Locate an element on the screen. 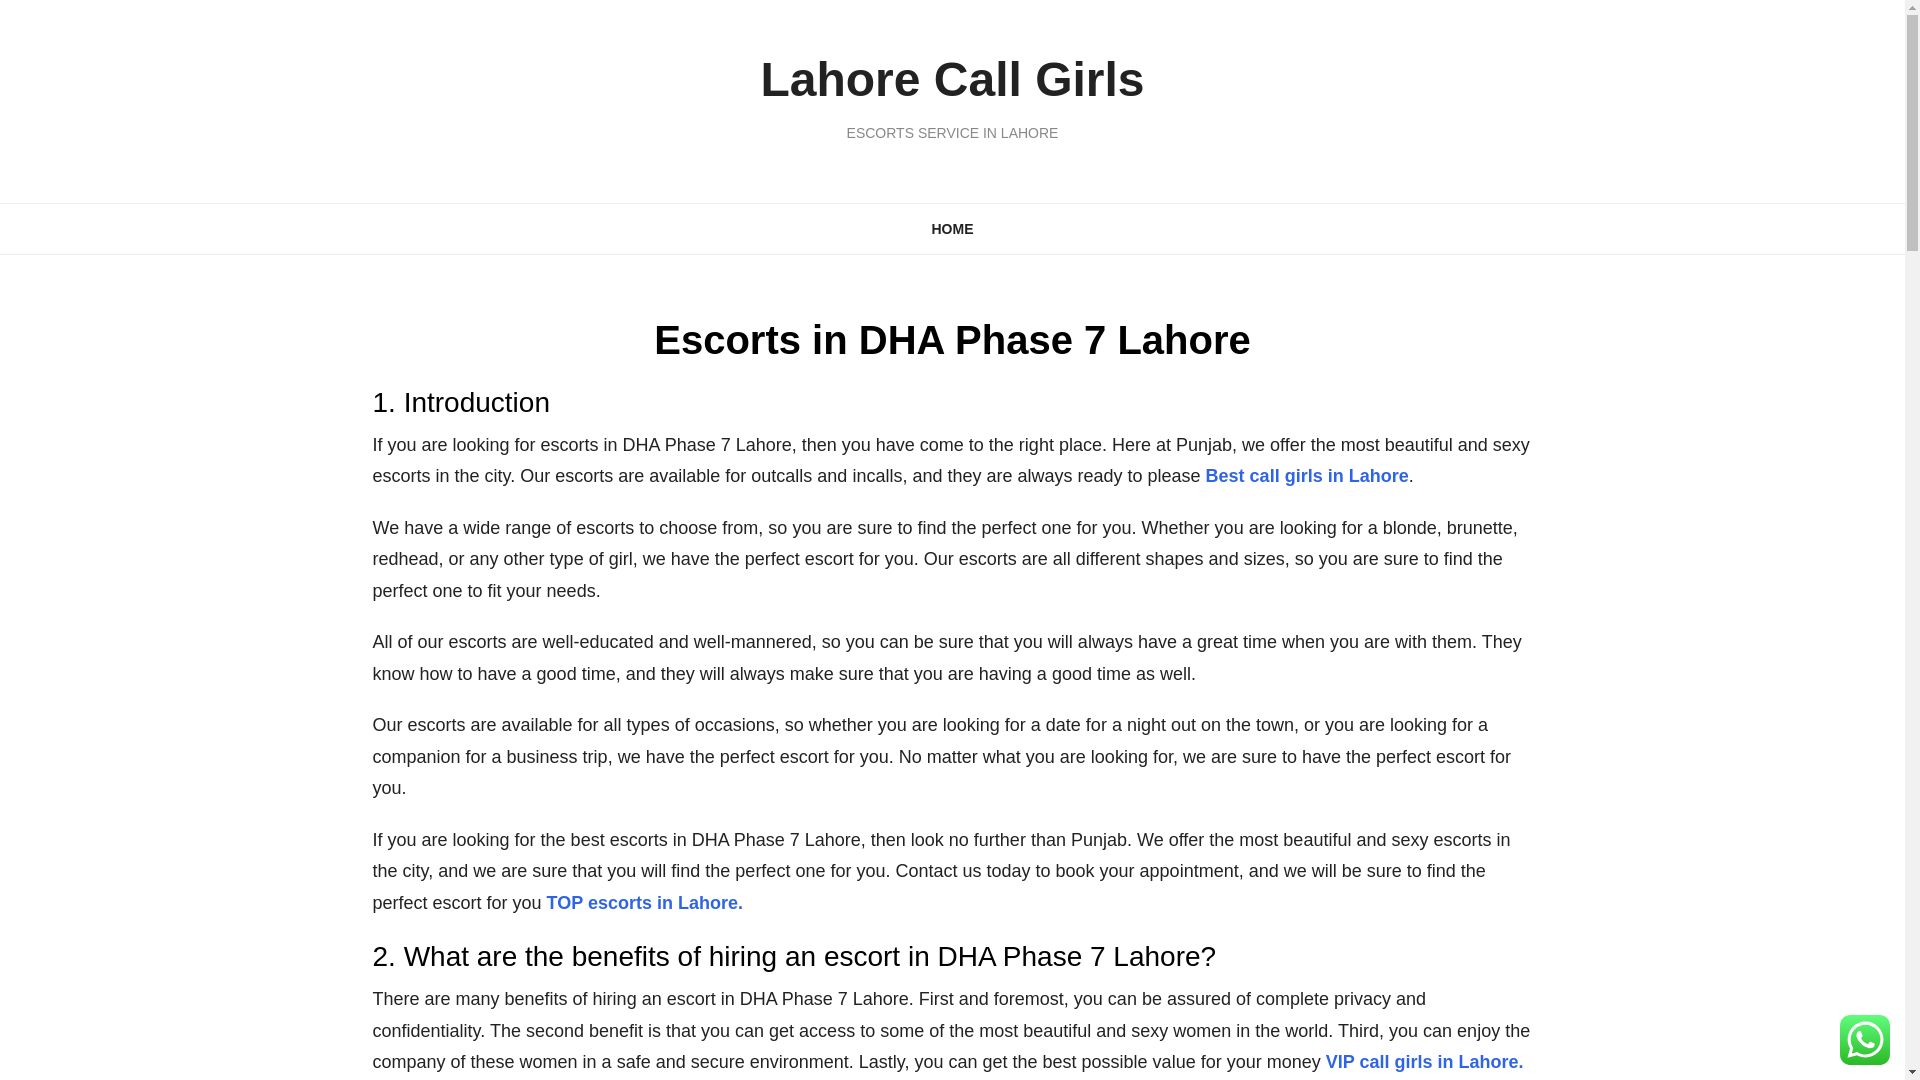 The height and width of the screenshot is (1080, 1920). VIP call girls in Lahore. is located at coordinates (1425, 1062).